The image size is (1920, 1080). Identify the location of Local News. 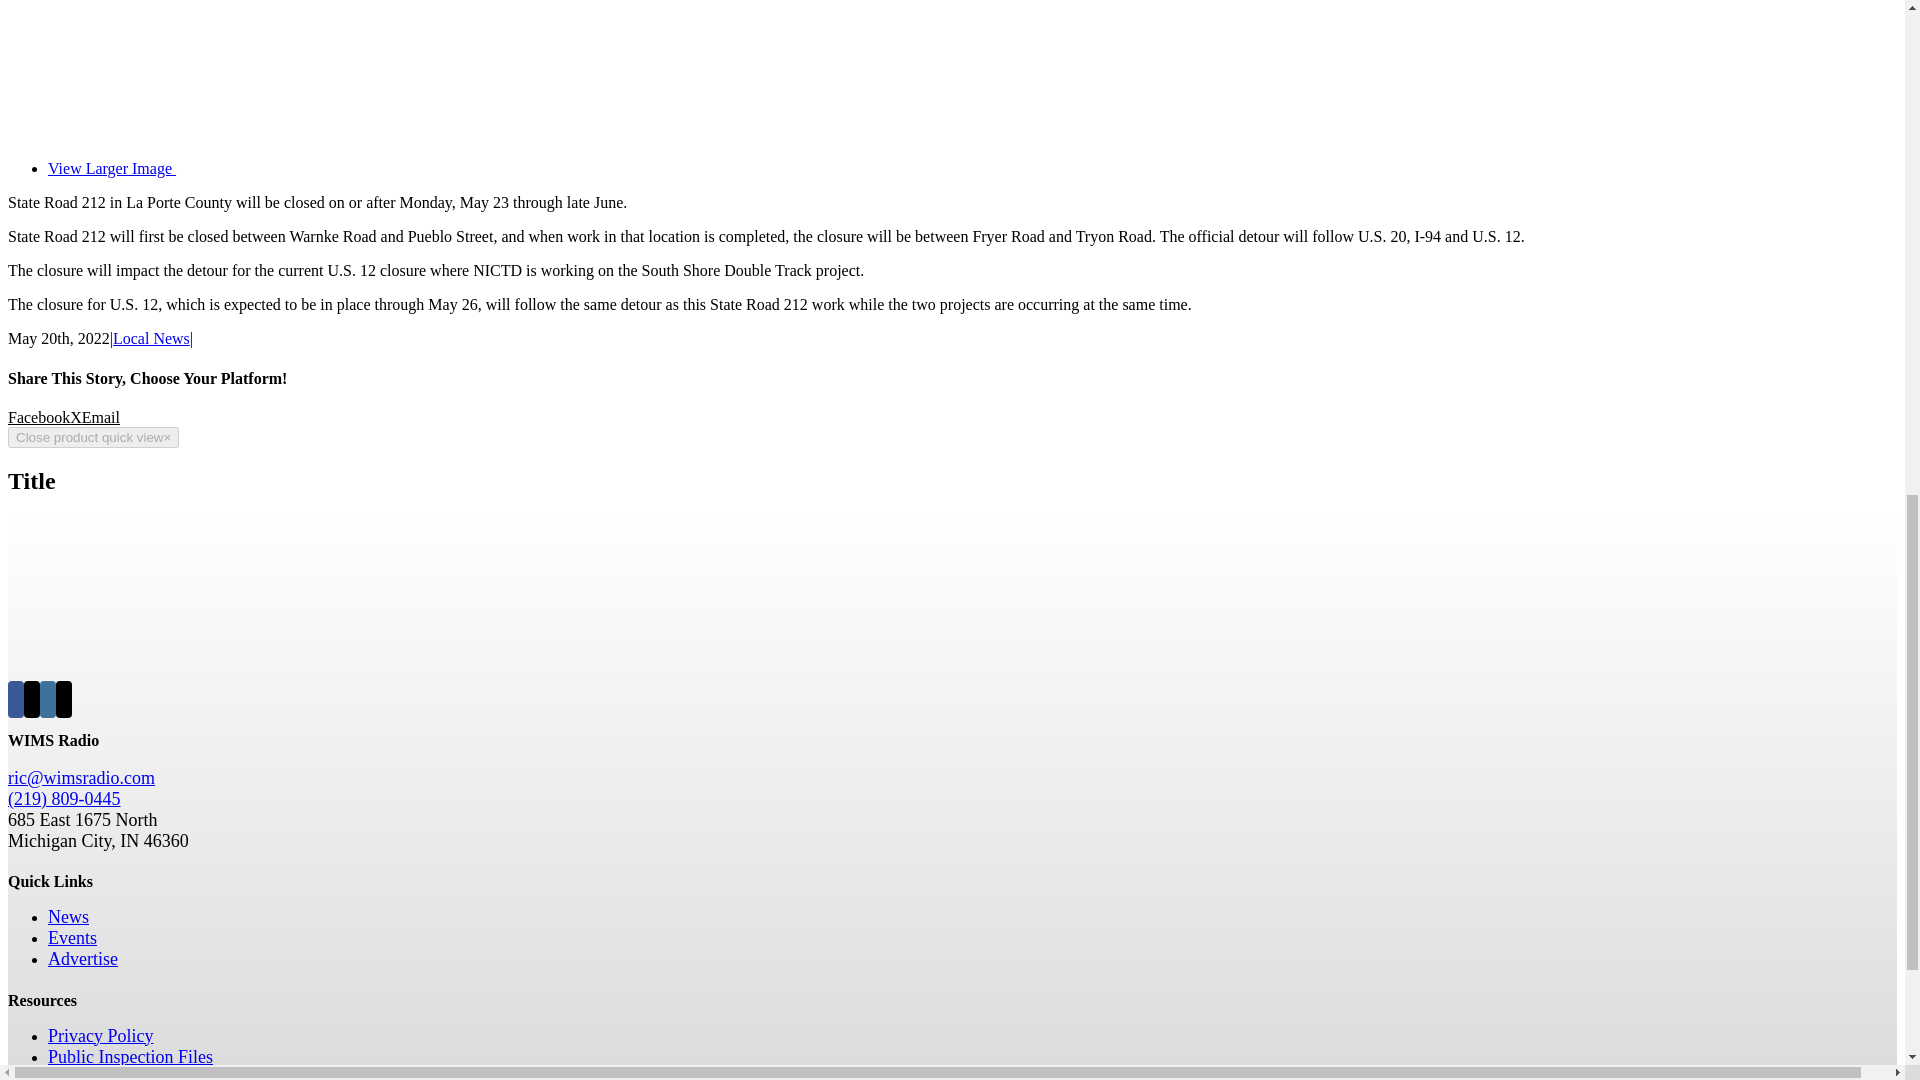
(152, 338).